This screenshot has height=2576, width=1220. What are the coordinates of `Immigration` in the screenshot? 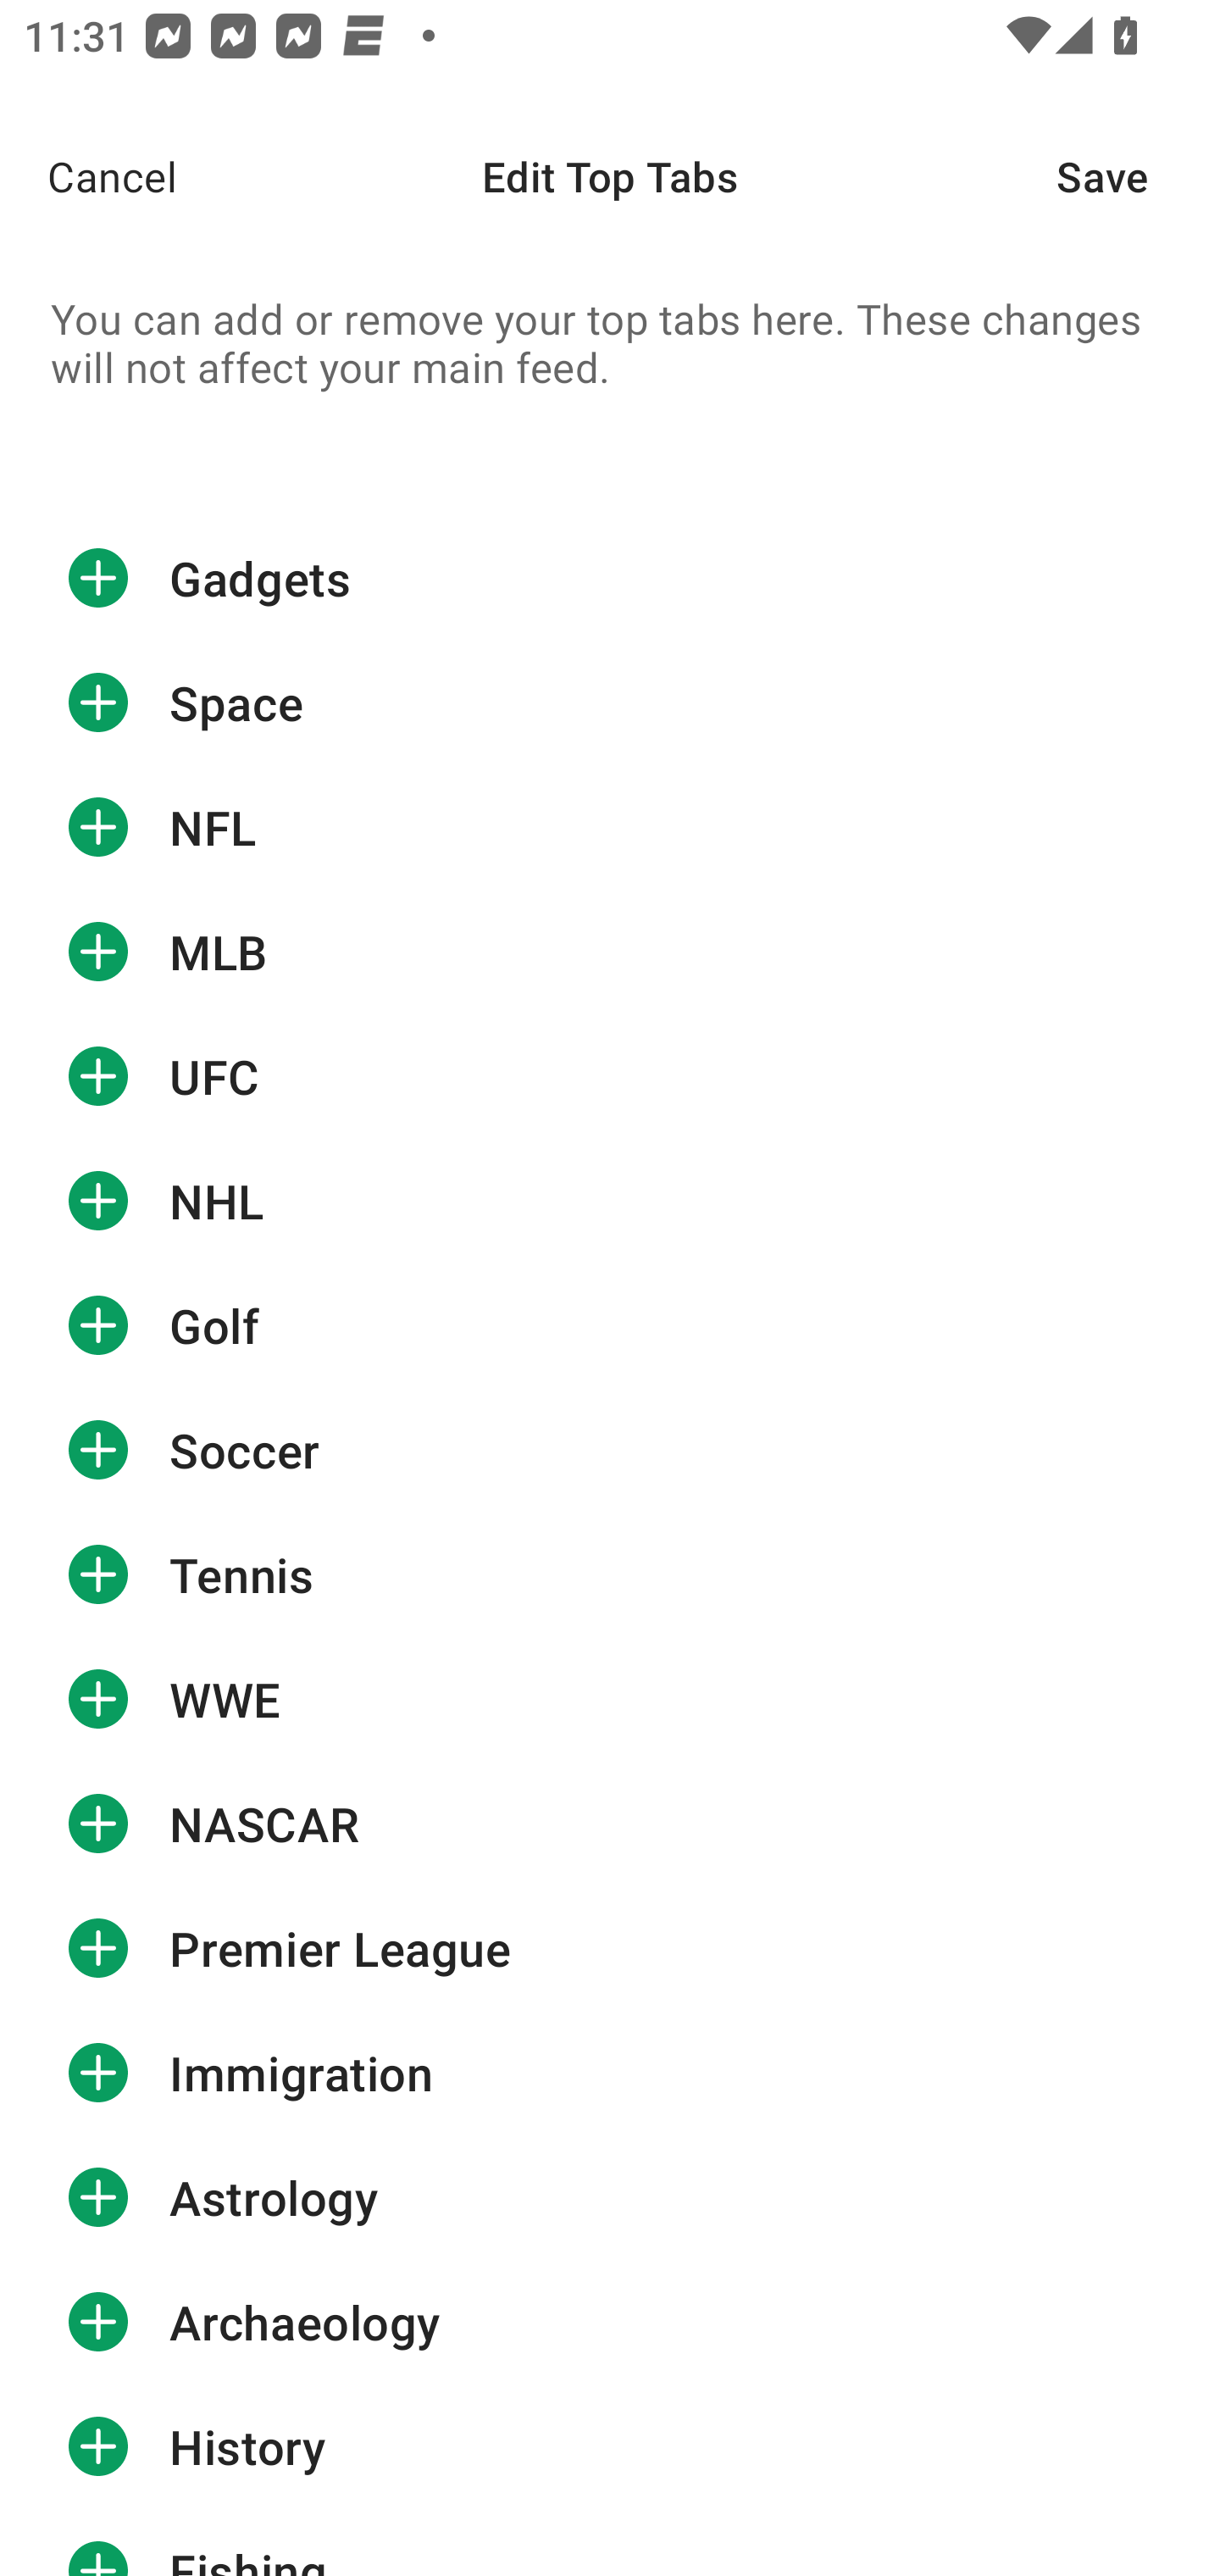 It's located at (610, 2074).